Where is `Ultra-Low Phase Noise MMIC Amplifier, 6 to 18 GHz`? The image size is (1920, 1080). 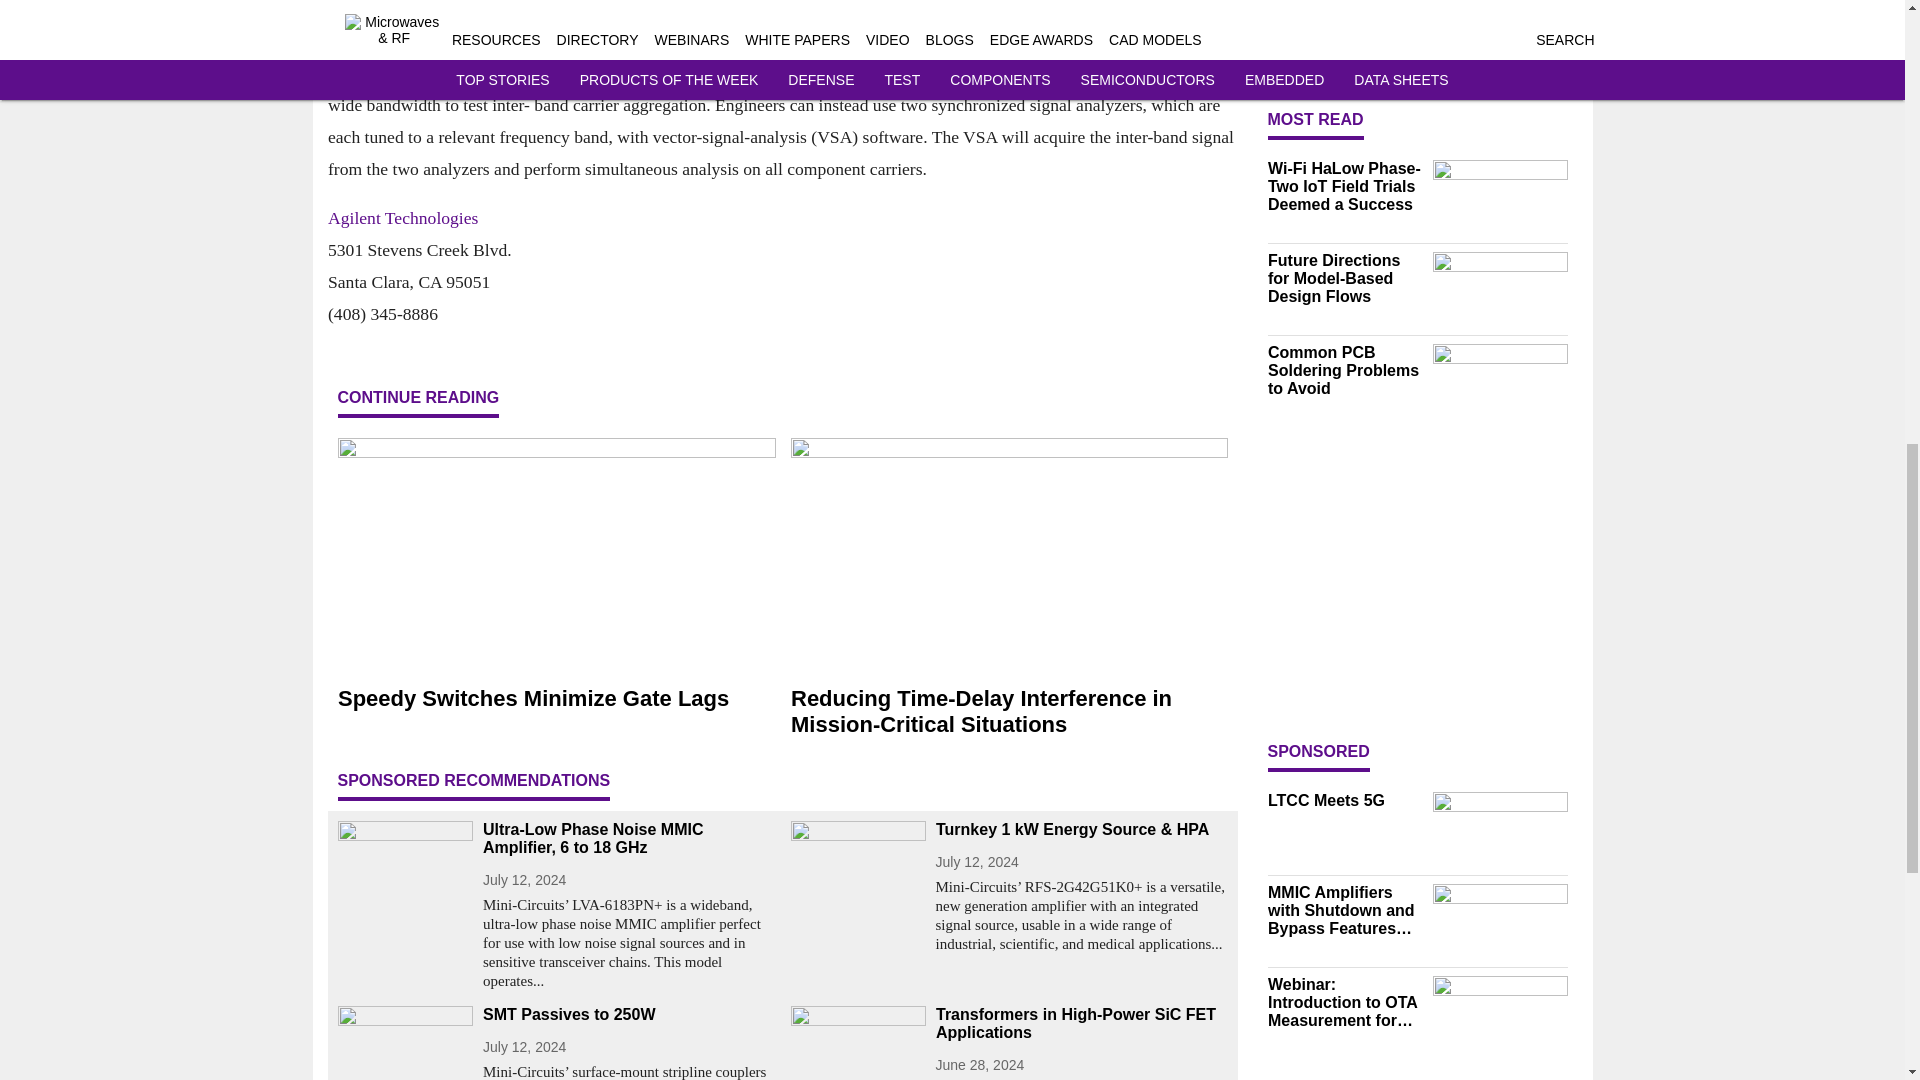
Ultra-Low Phase Noise MMIC Amplifier, 6 to 18 GHz is located at coordinates (628, 838).